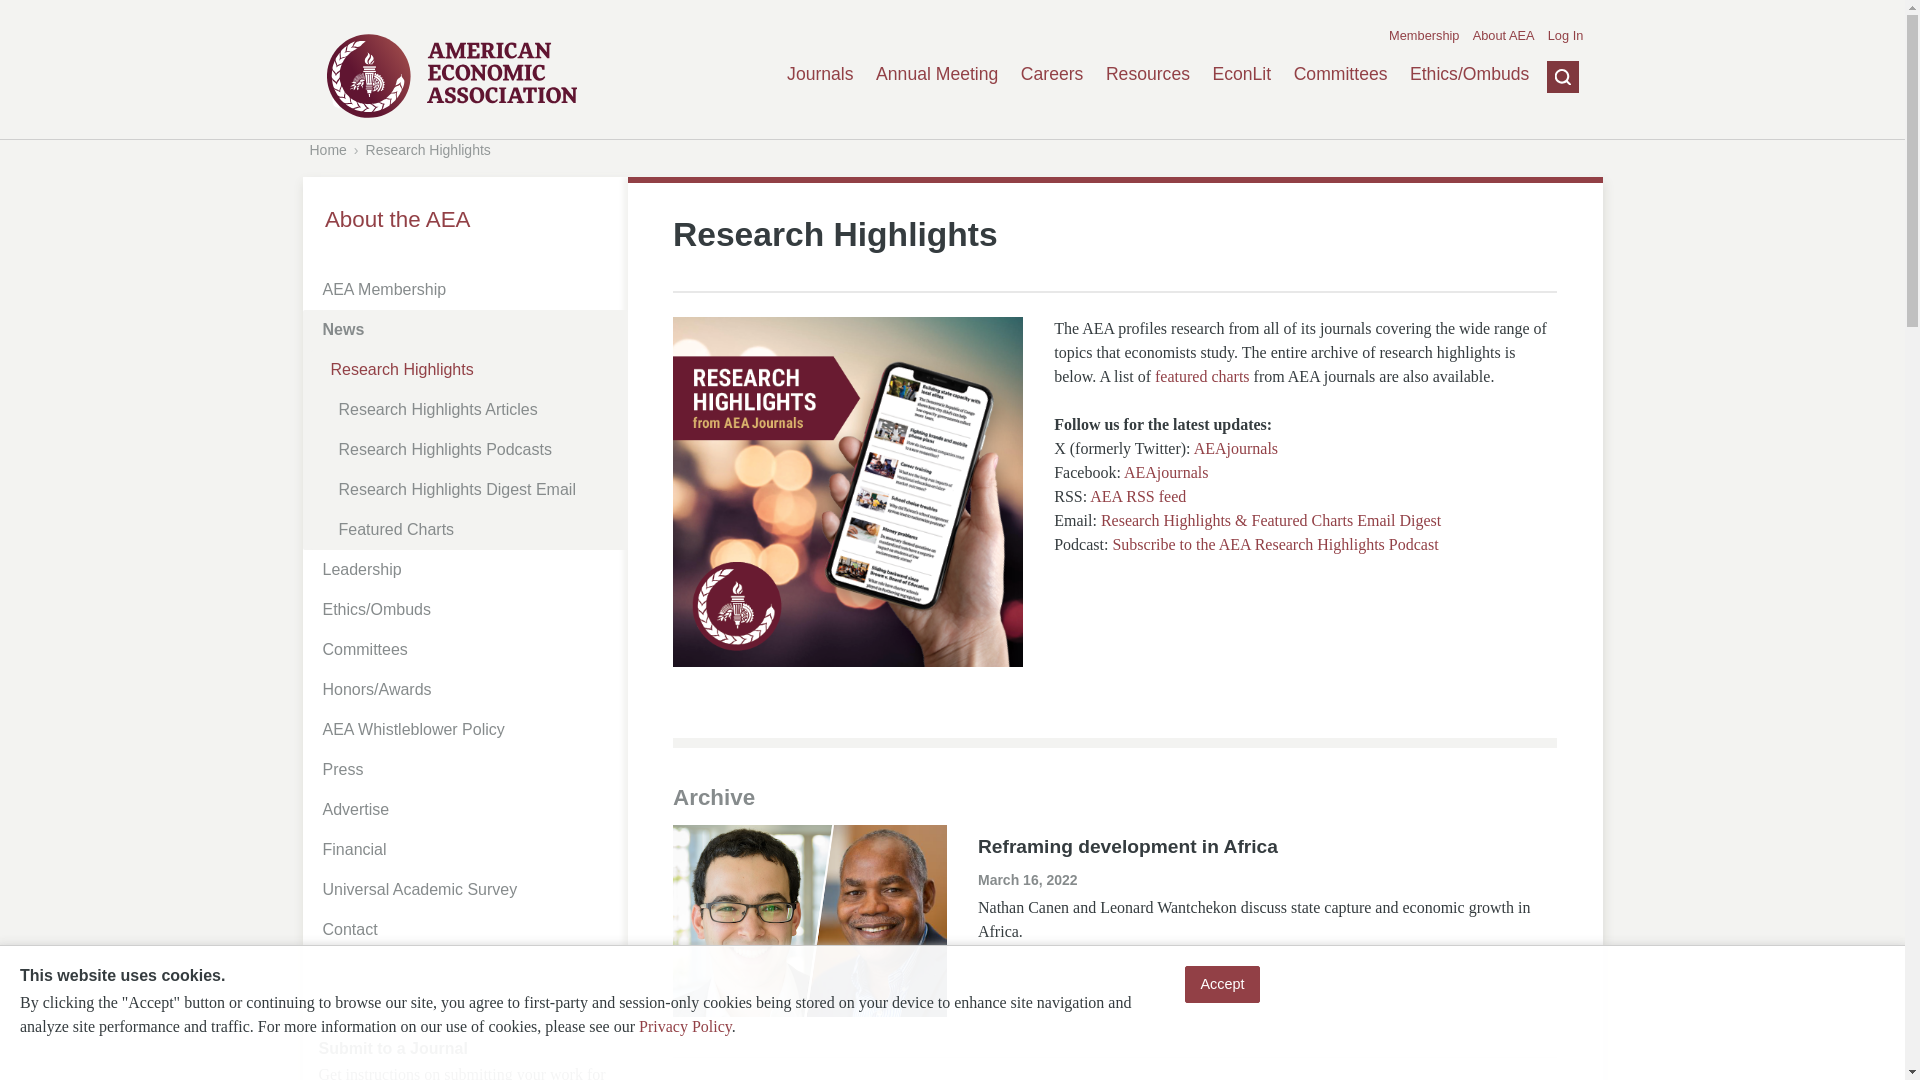  What do you see at coordinates (1148, 74) in the screenshot?
I see `Resources` at bounding box center [1148, 74].